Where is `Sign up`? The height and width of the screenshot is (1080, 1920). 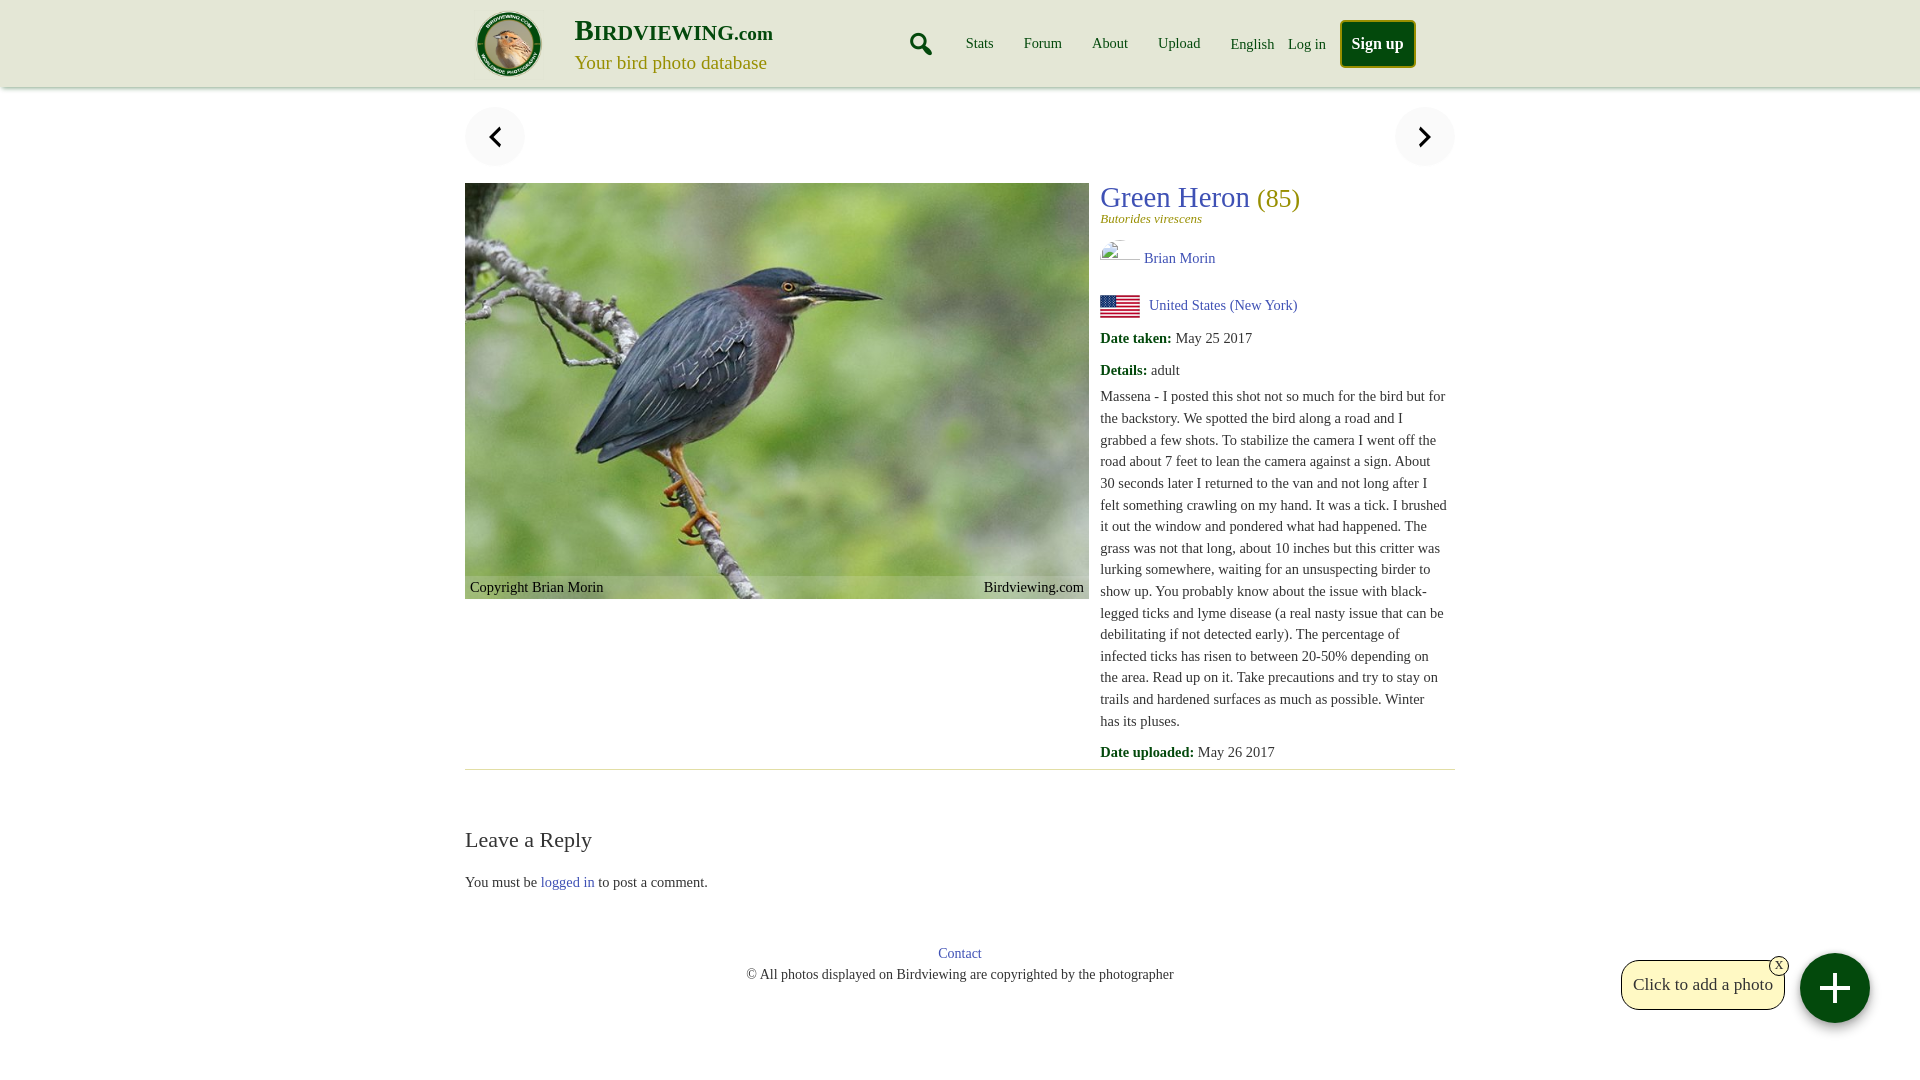
Sign up is located at coordinates (1378, 44).